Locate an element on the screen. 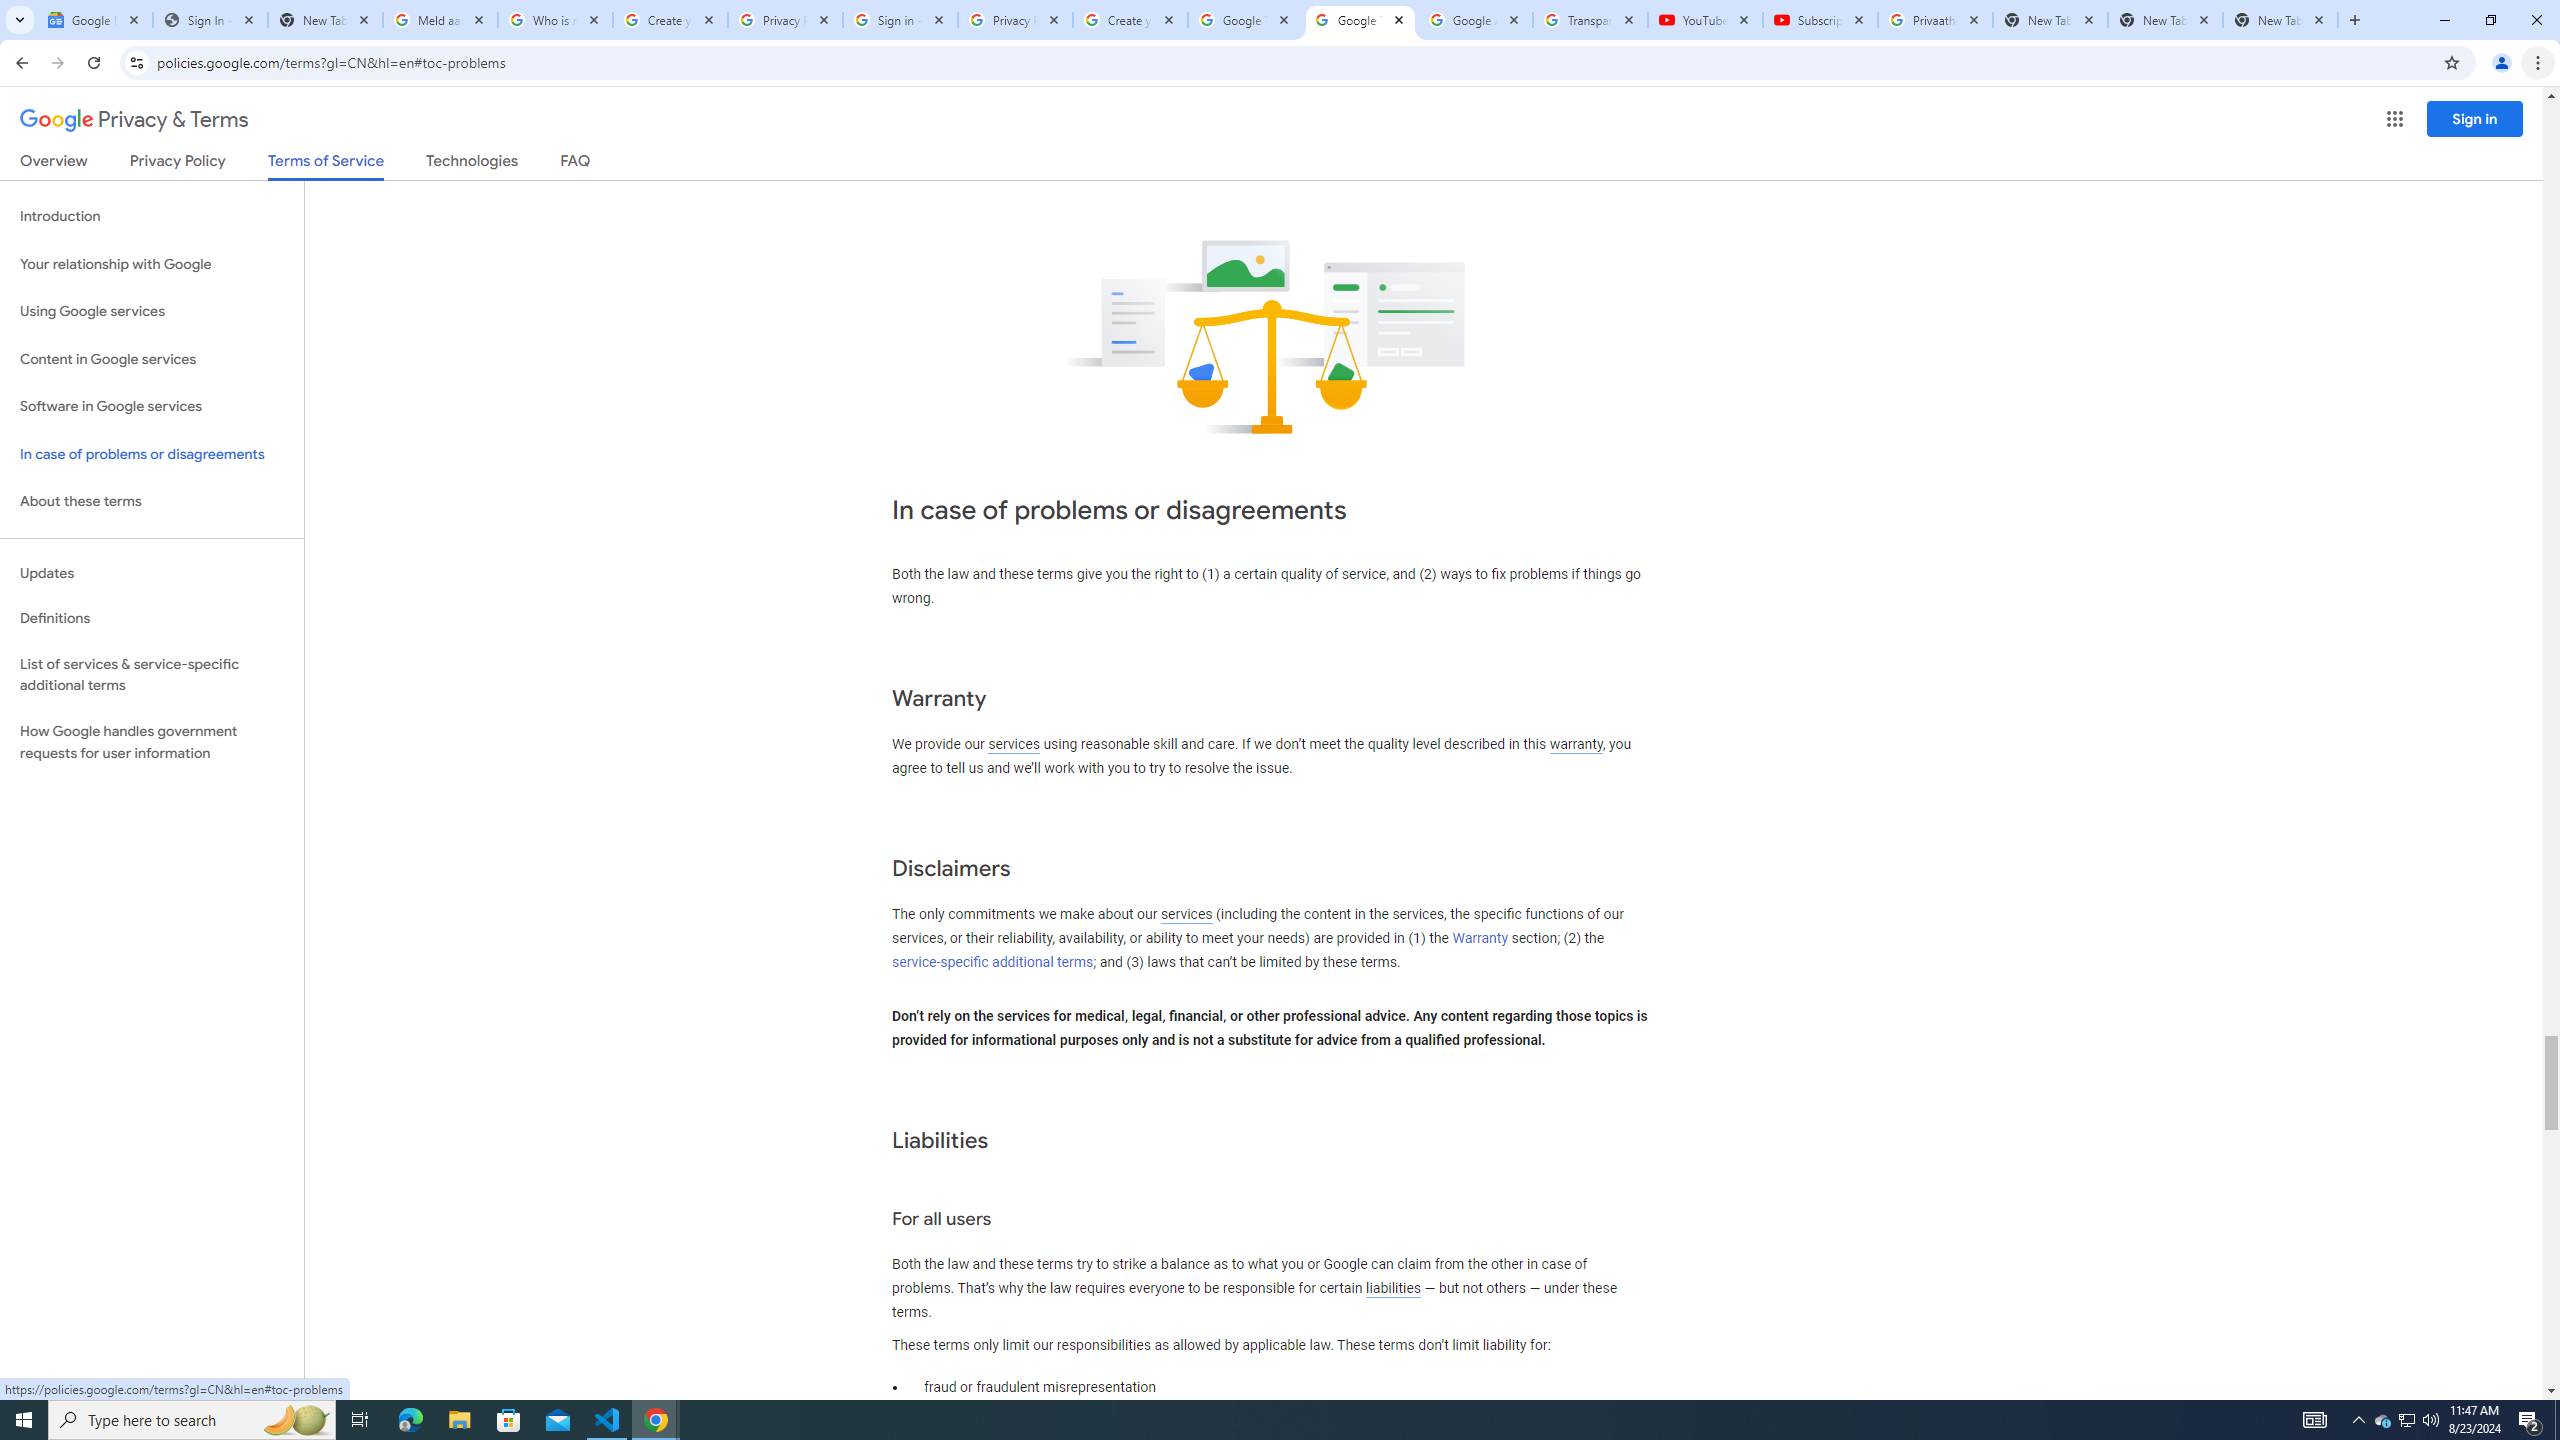 The image size is (2560, 1440). Overview is located at coordinates (54, 164).